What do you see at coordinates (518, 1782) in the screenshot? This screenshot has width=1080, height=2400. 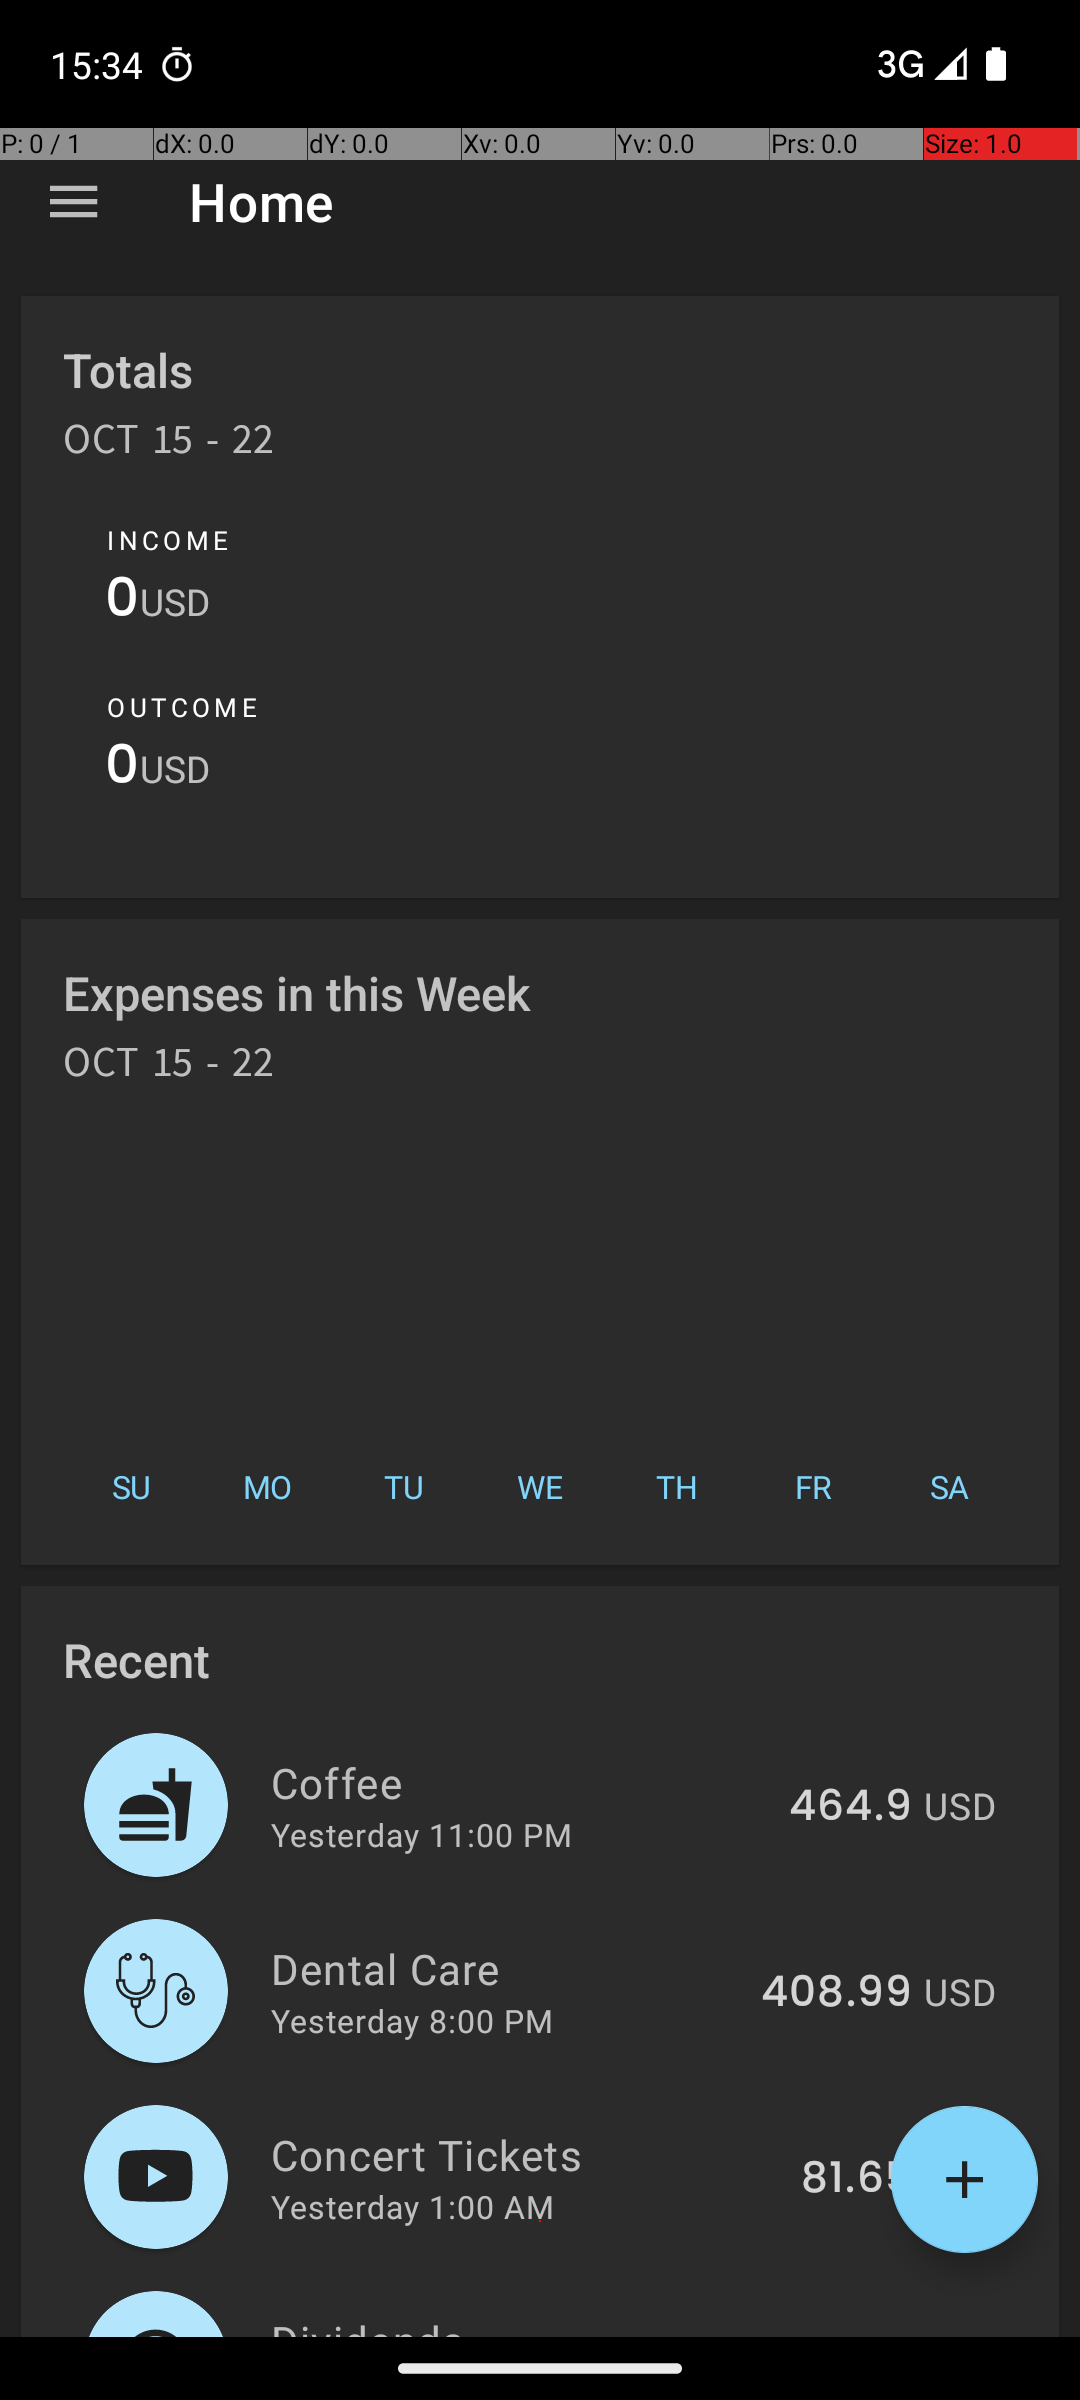 I see `Coffee` at bounding box center [518, 1782].